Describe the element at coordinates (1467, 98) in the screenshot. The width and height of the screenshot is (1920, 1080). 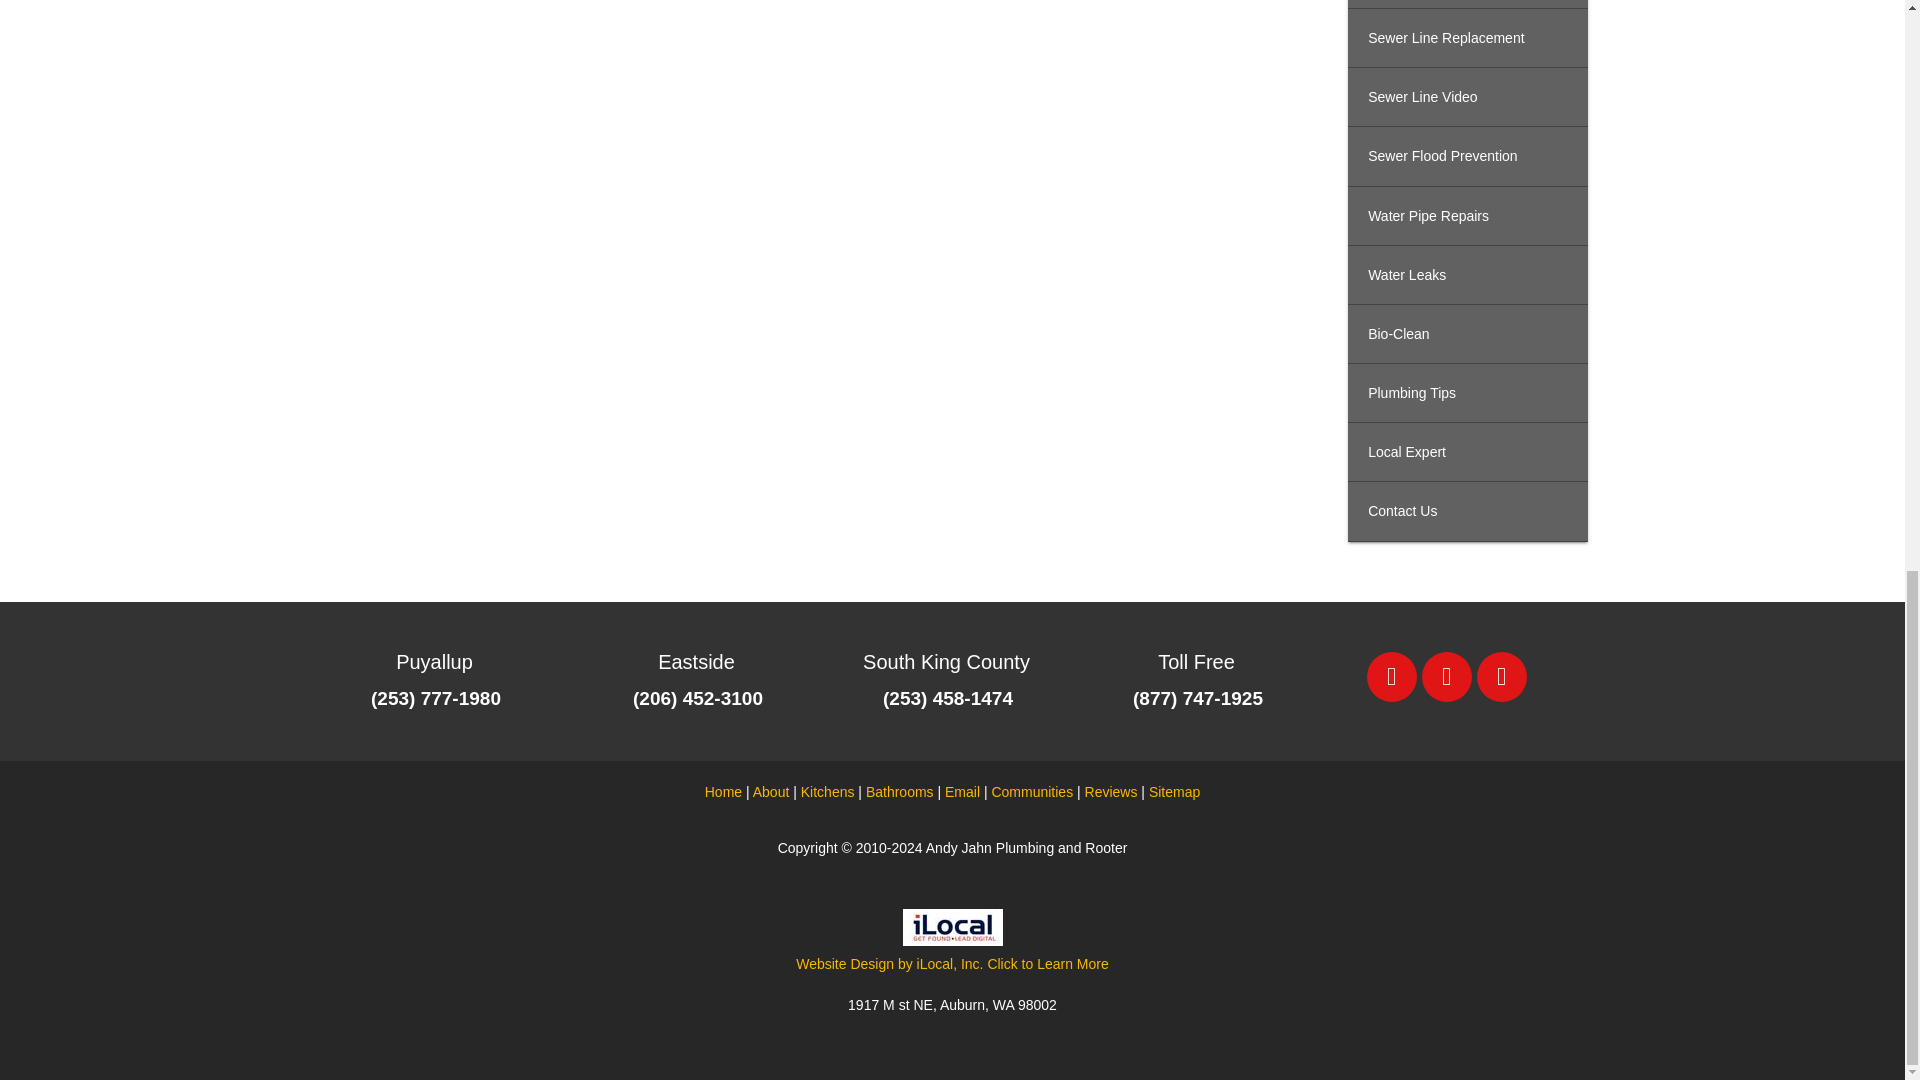
I see `Sewer Line Video` at that location.